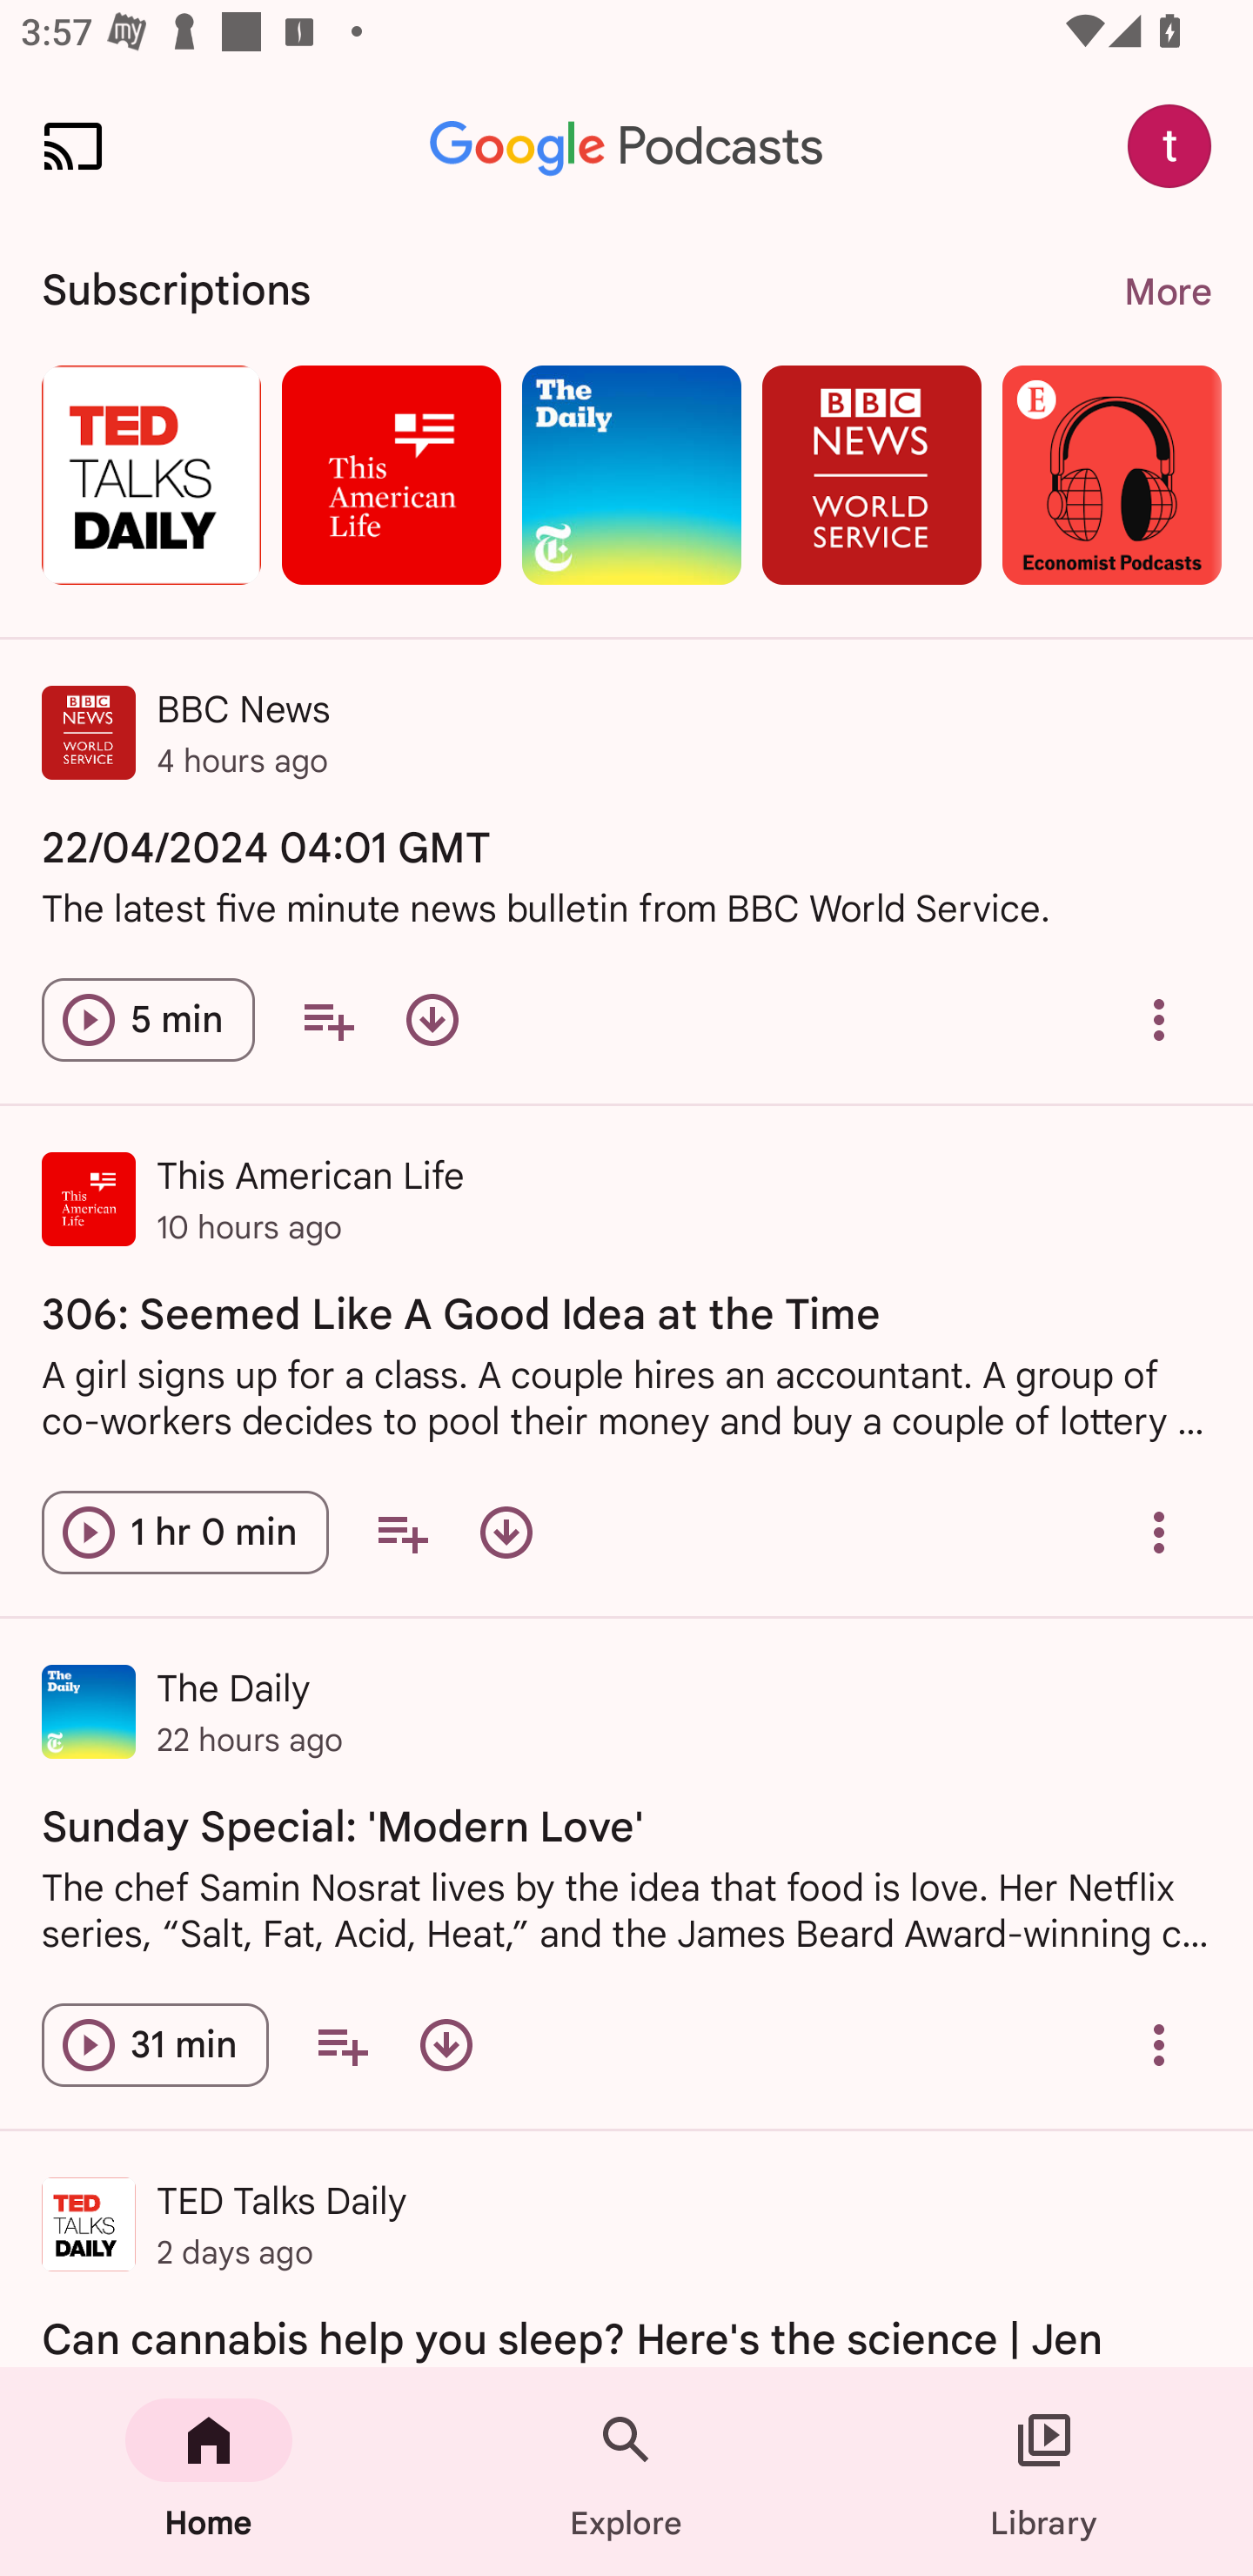 The image size is (1253, 2576). I want to click on More More. Navigate to subscriptions page., so click(1167, 292).